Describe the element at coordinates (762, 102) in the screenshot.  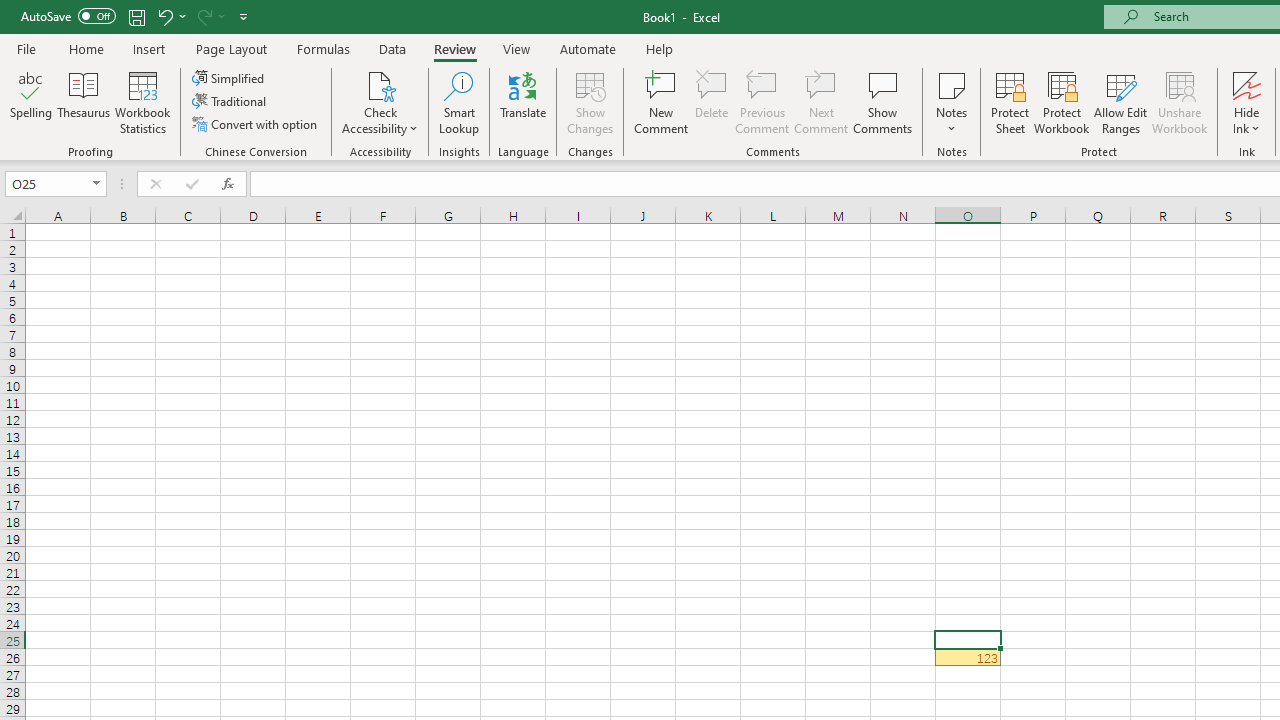
I see `Previous Comment` at that location.